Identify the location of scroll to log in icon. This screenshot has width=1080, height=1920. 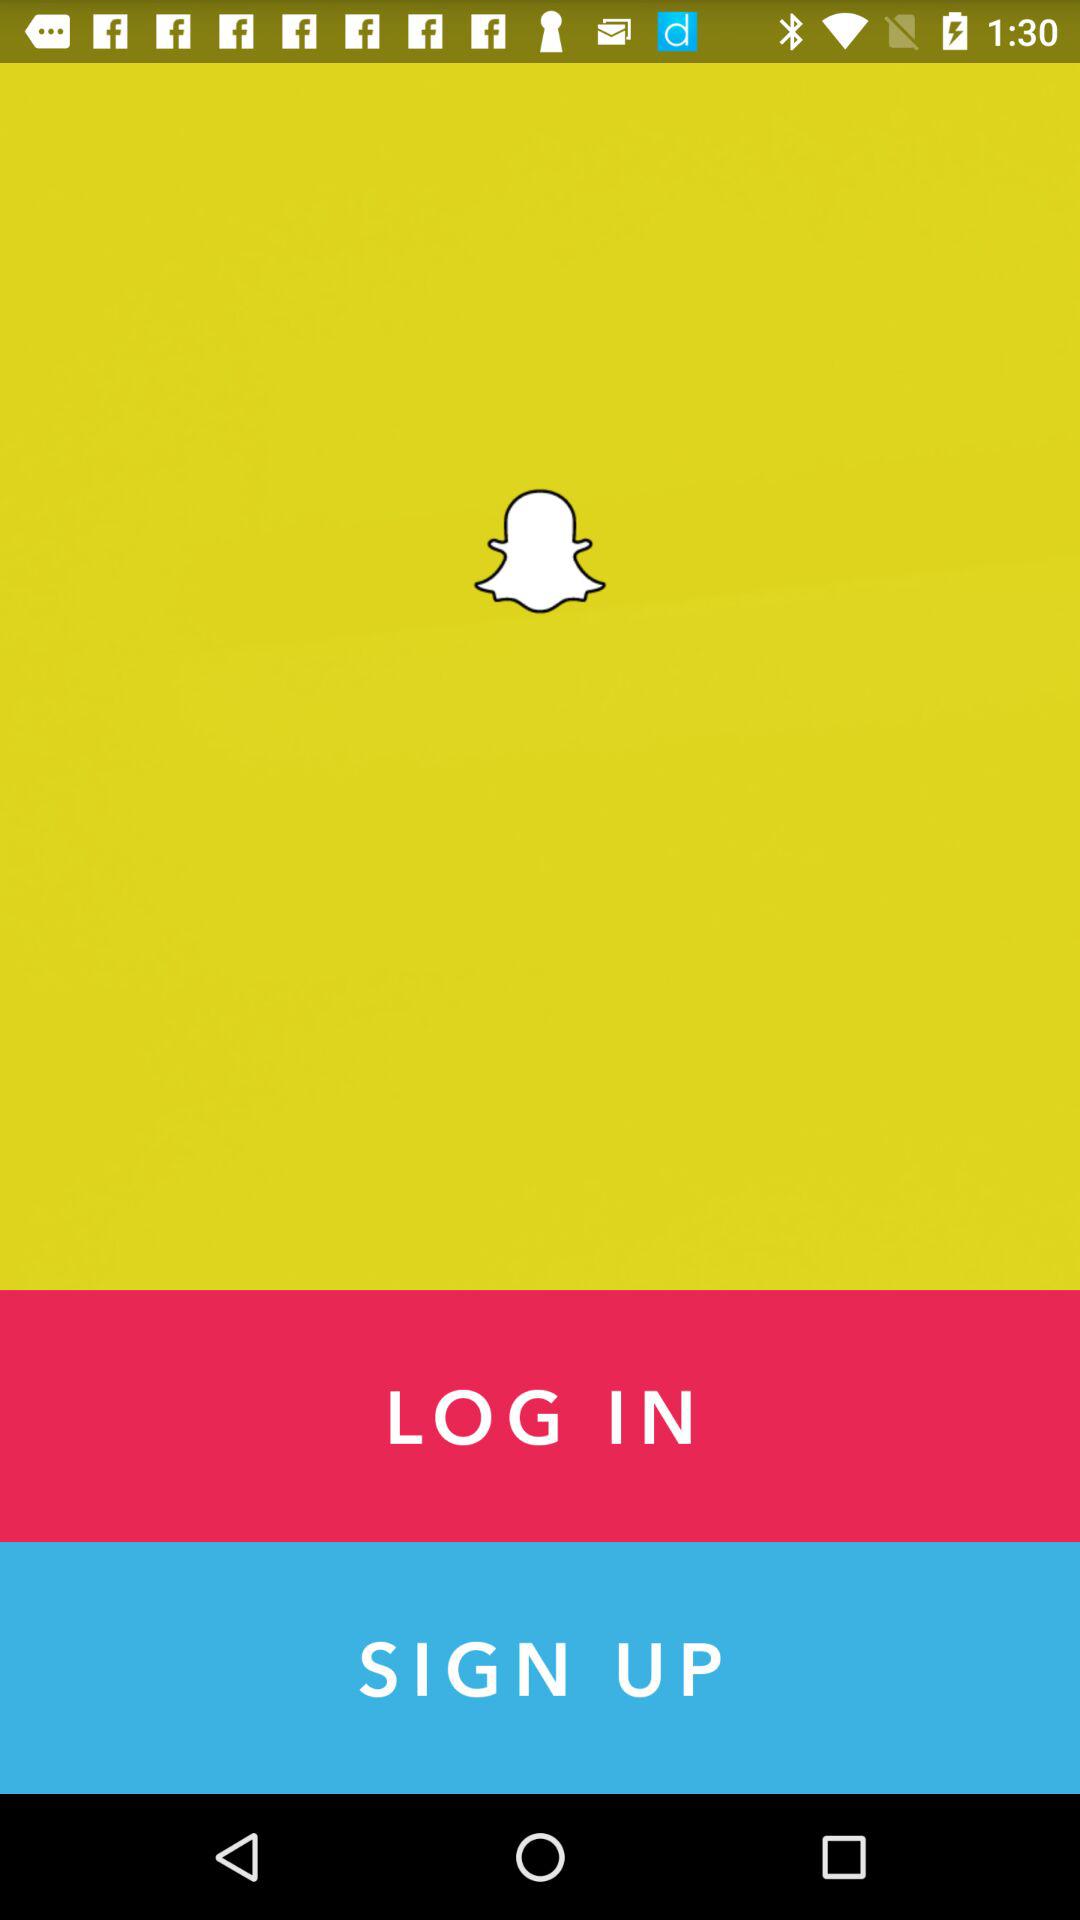
(540, 1416).